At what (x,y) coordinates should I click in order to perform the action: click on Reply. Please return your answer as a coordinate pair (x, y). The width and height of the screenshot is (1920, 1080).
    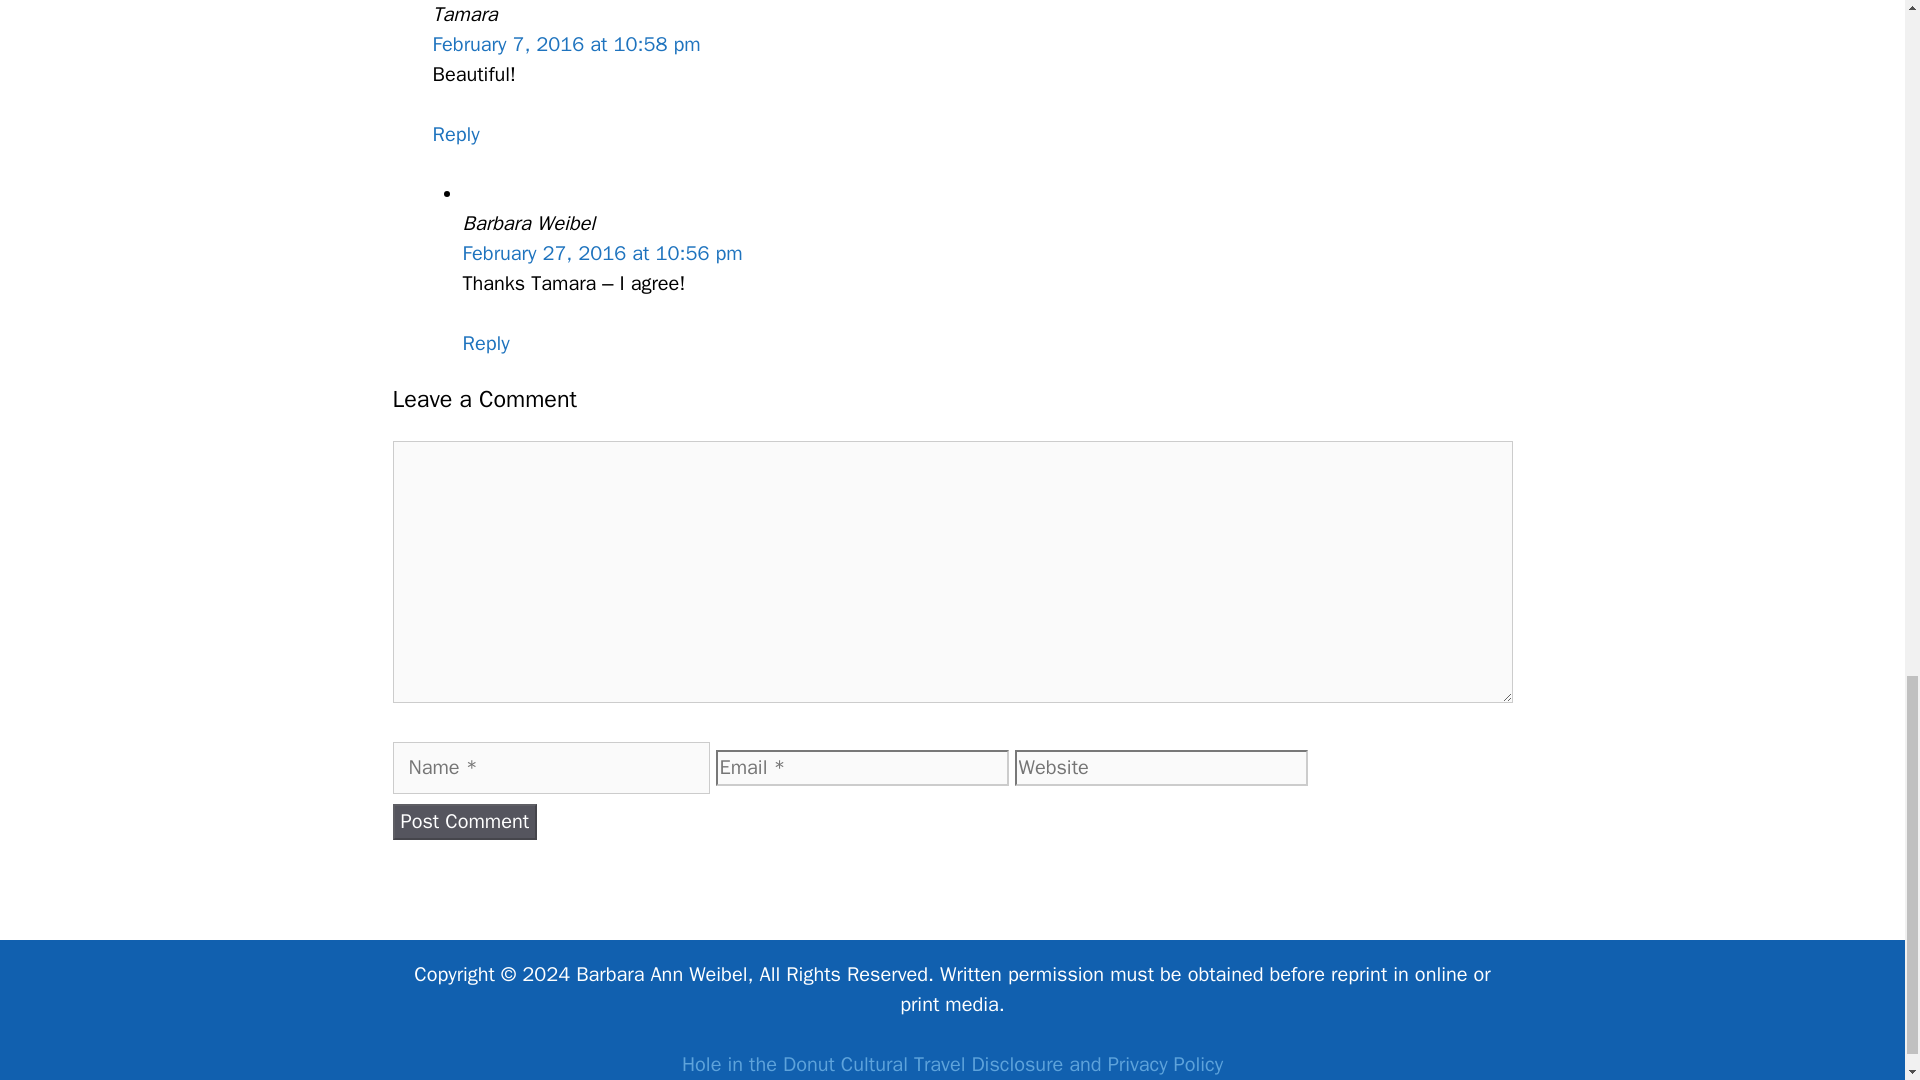
    Looking at the image, I should click on (485, 343).